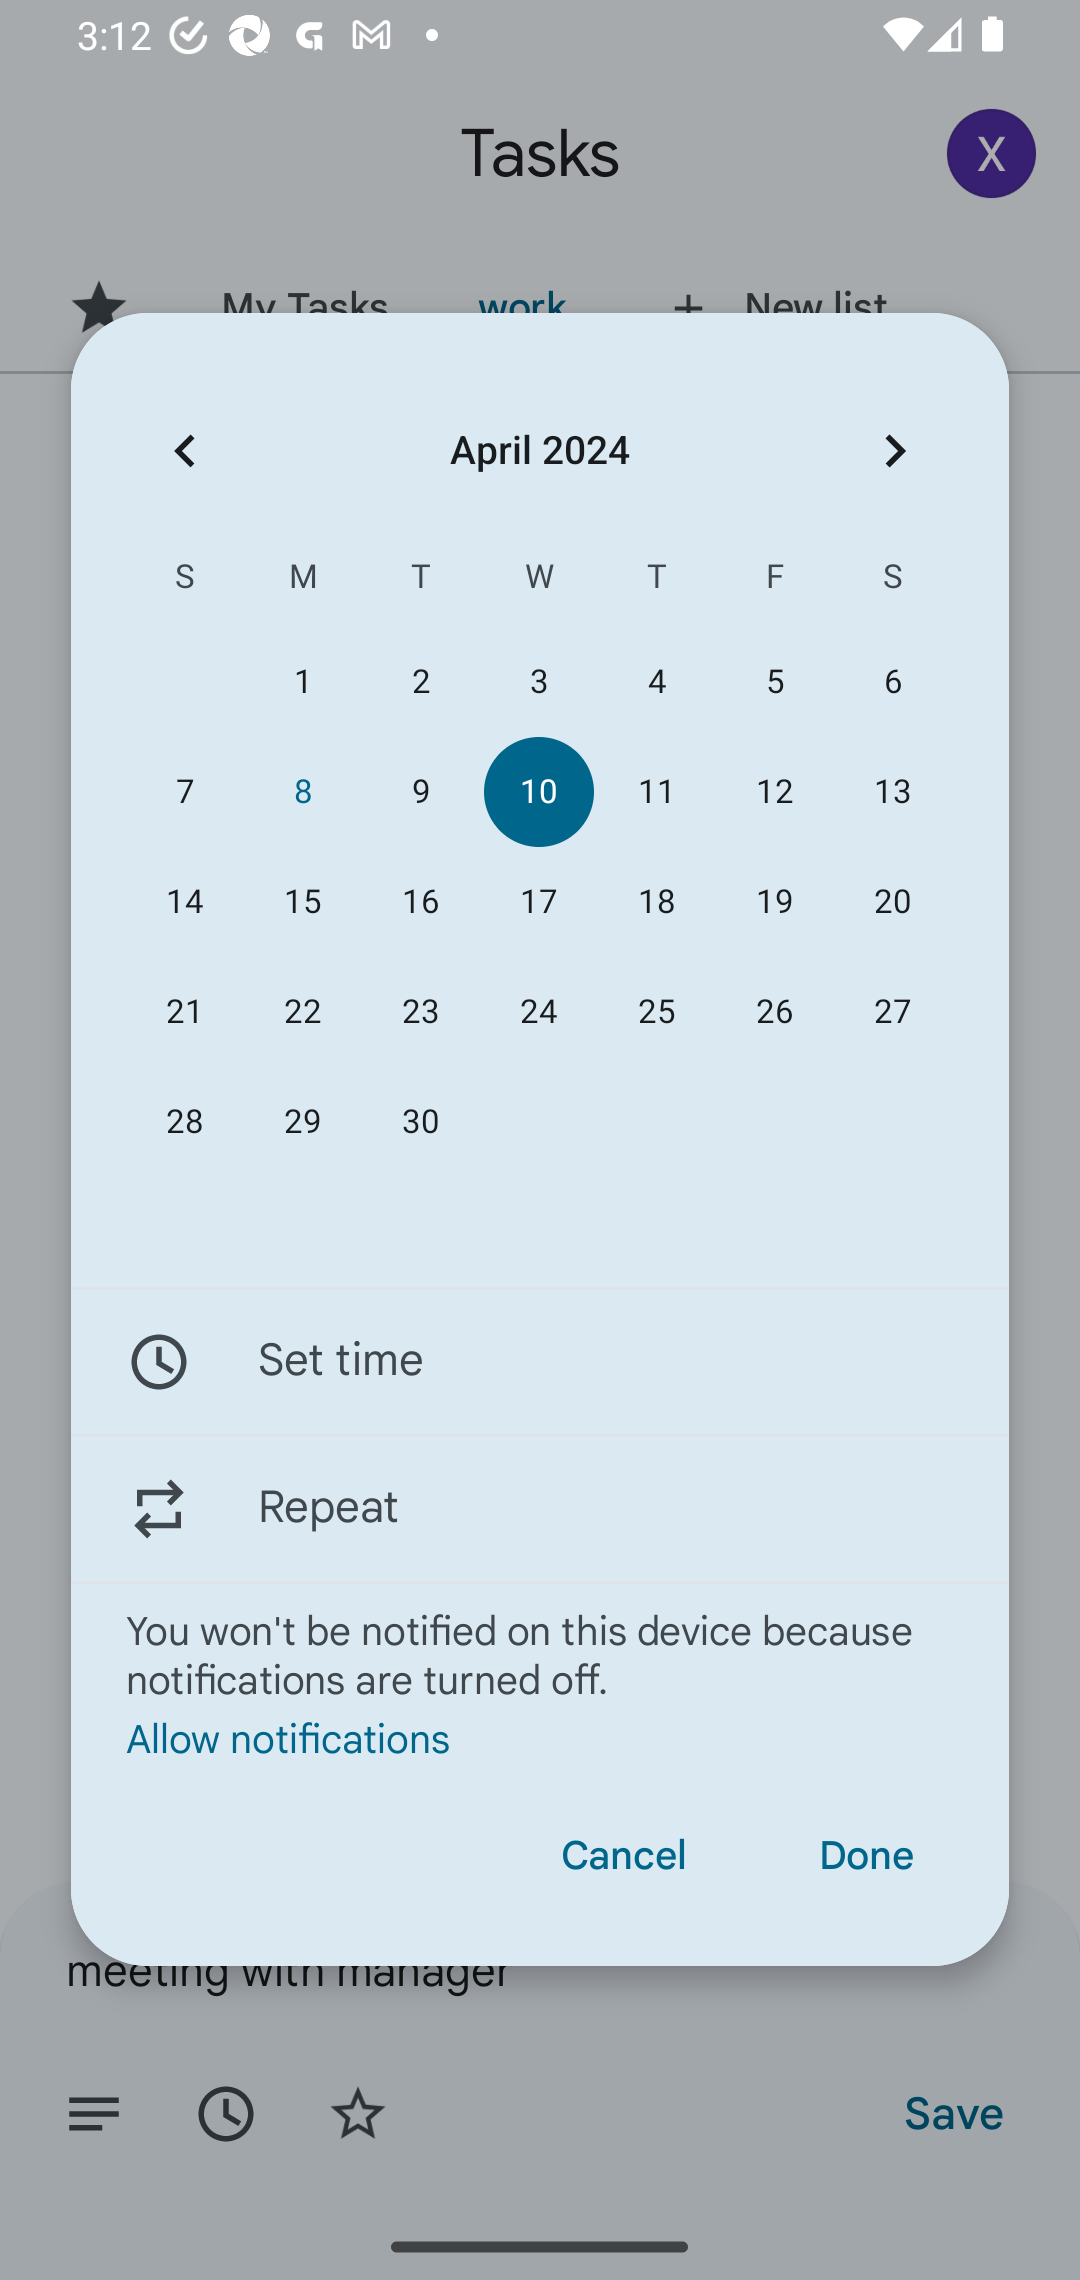 Image resolution: width=1080 pixels, height=2280 pixels. I want to click on Allow notifications, so click(540, 1738).